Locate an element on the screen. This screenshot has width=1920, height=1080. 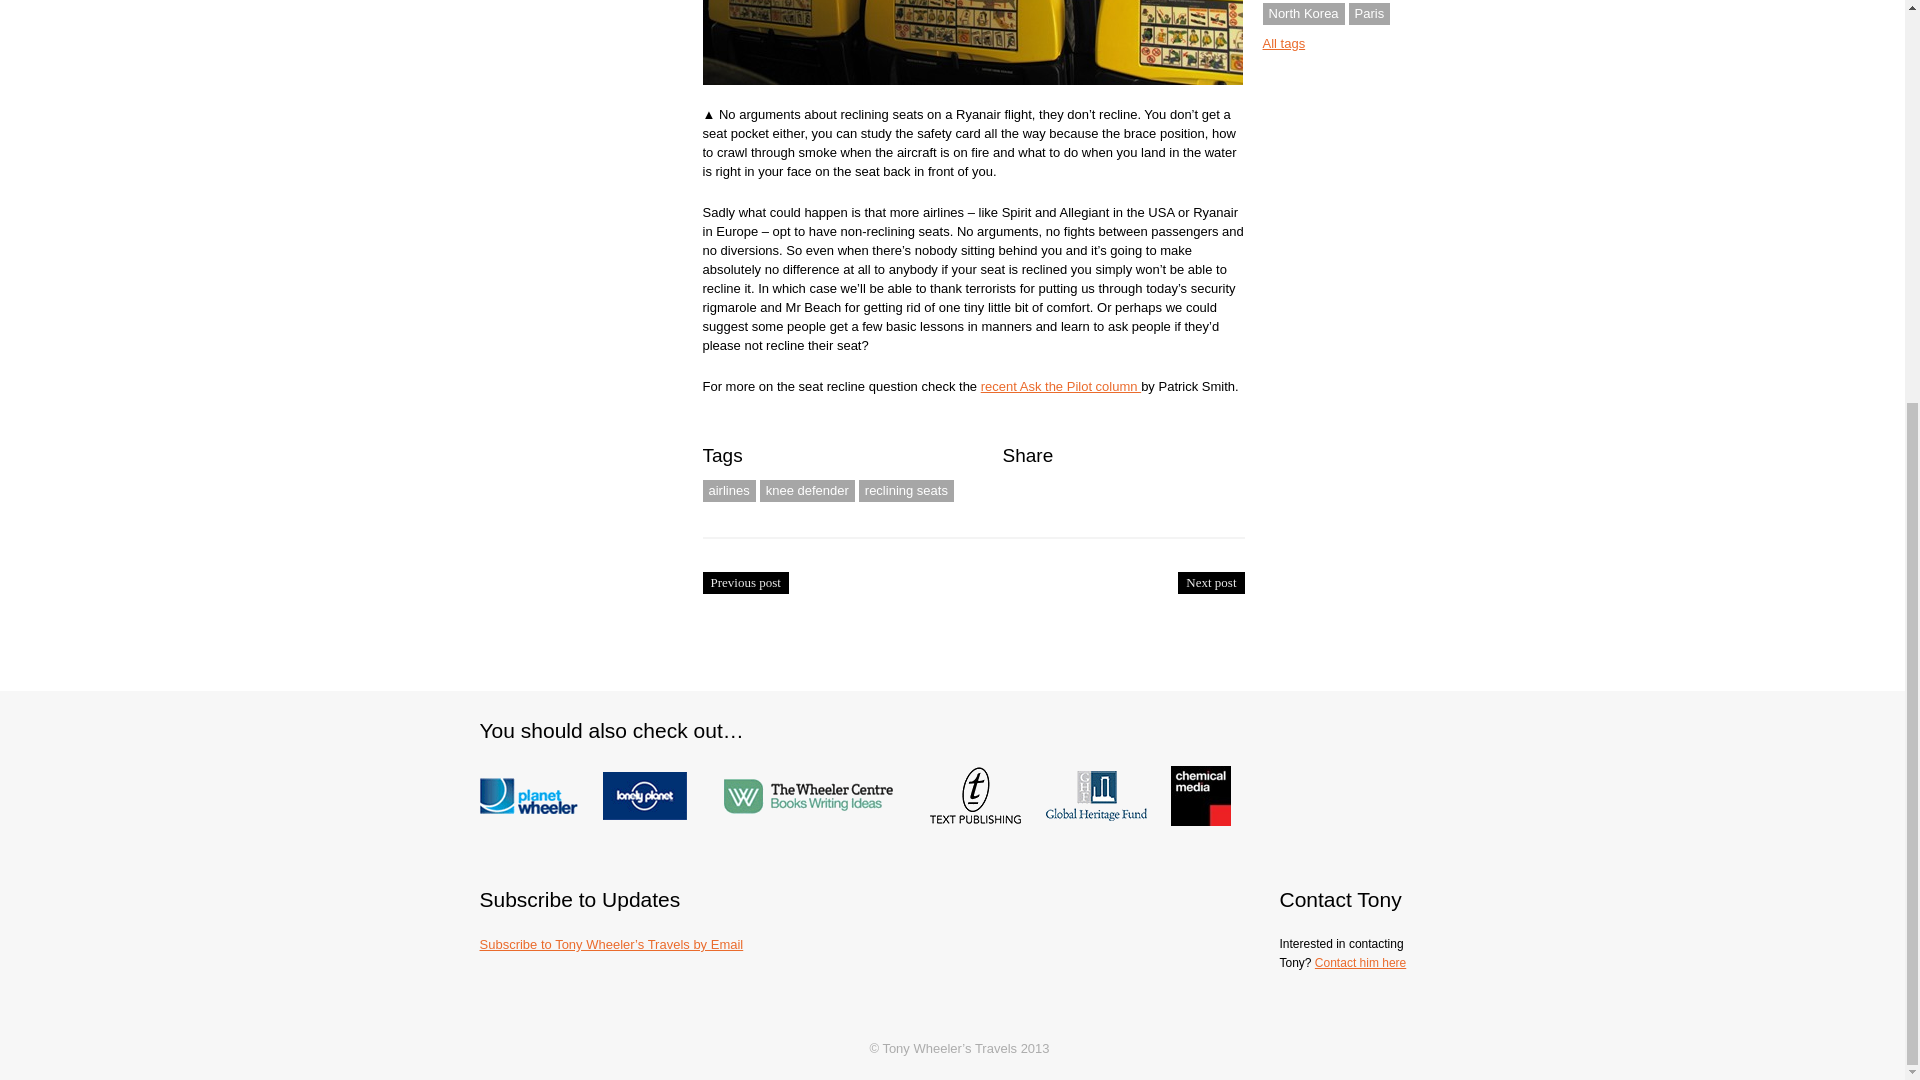
knee defender is located at coordinates (807, 490).